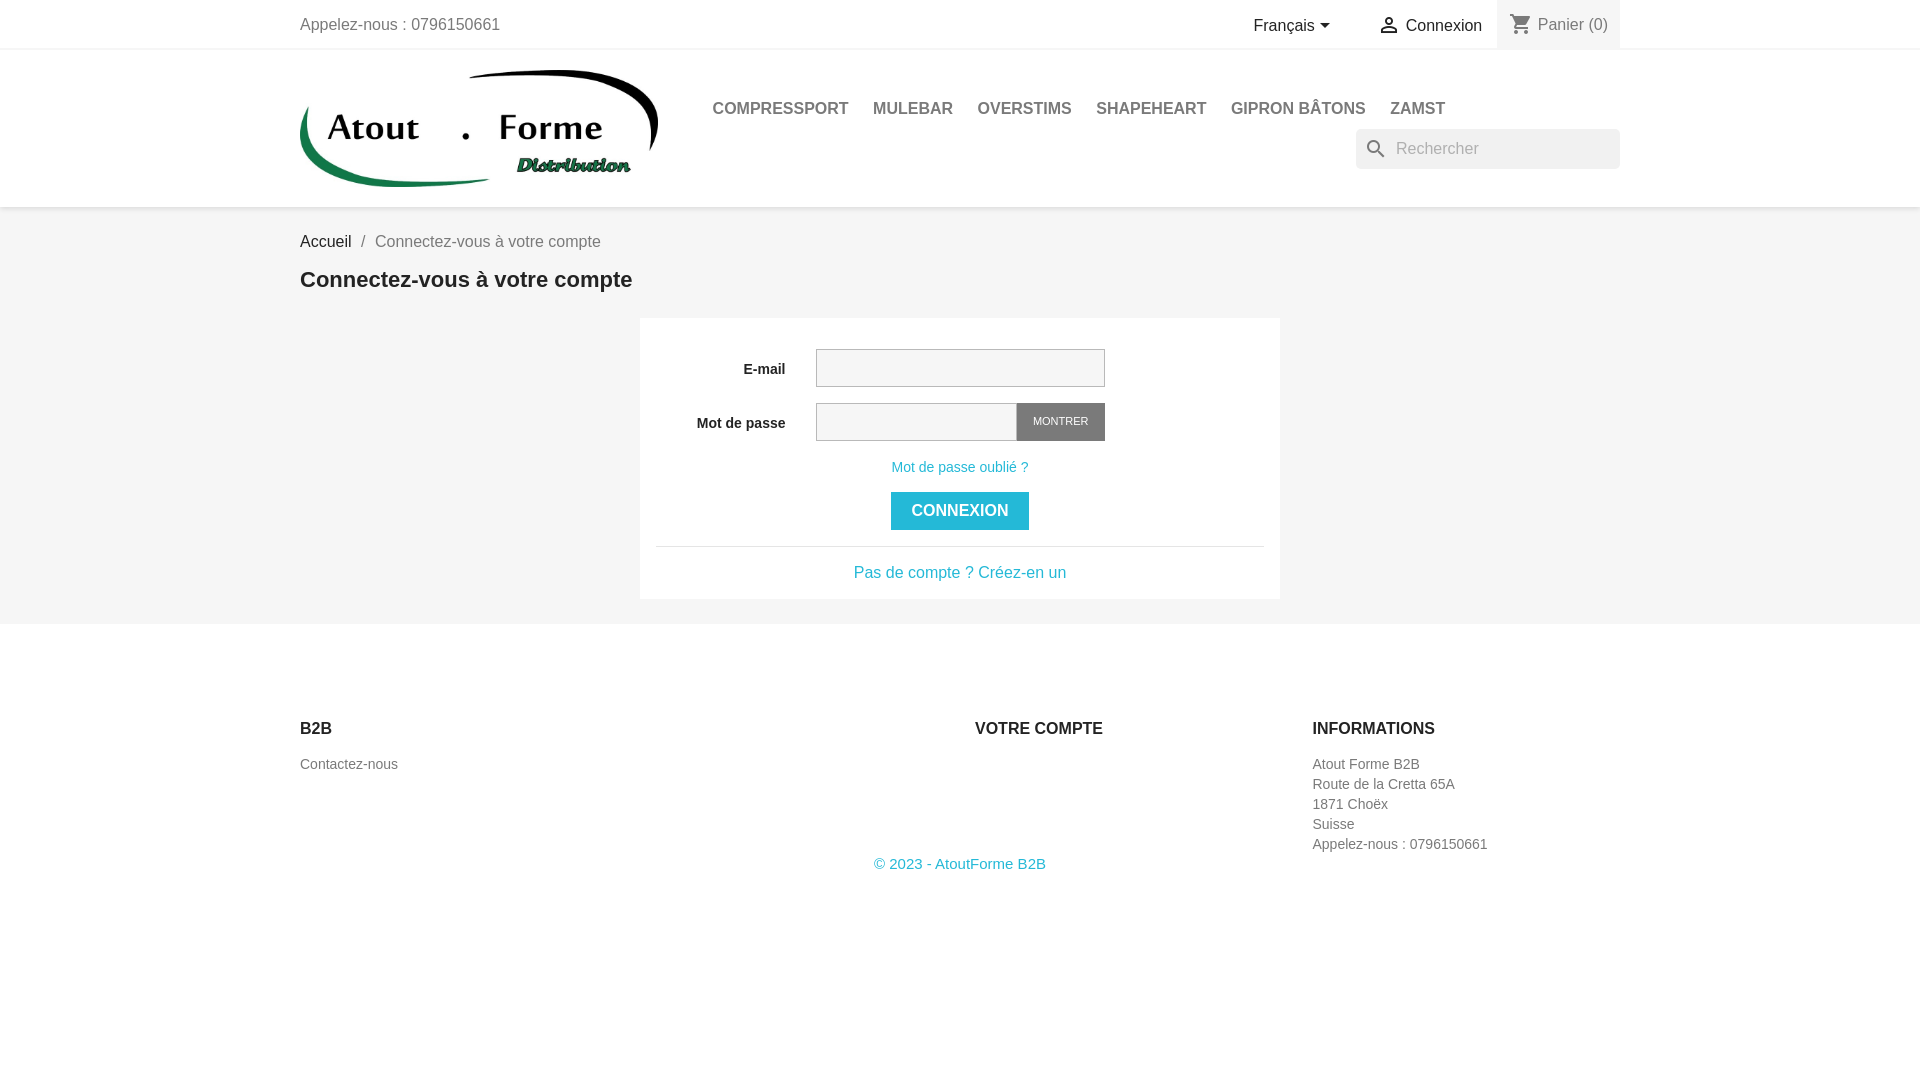 The image size is (1920, 1080). What do you see at coordinates (781, 109) in the screenshot?
I see `COMPRESSPORT` at bounding box center [781, 109].